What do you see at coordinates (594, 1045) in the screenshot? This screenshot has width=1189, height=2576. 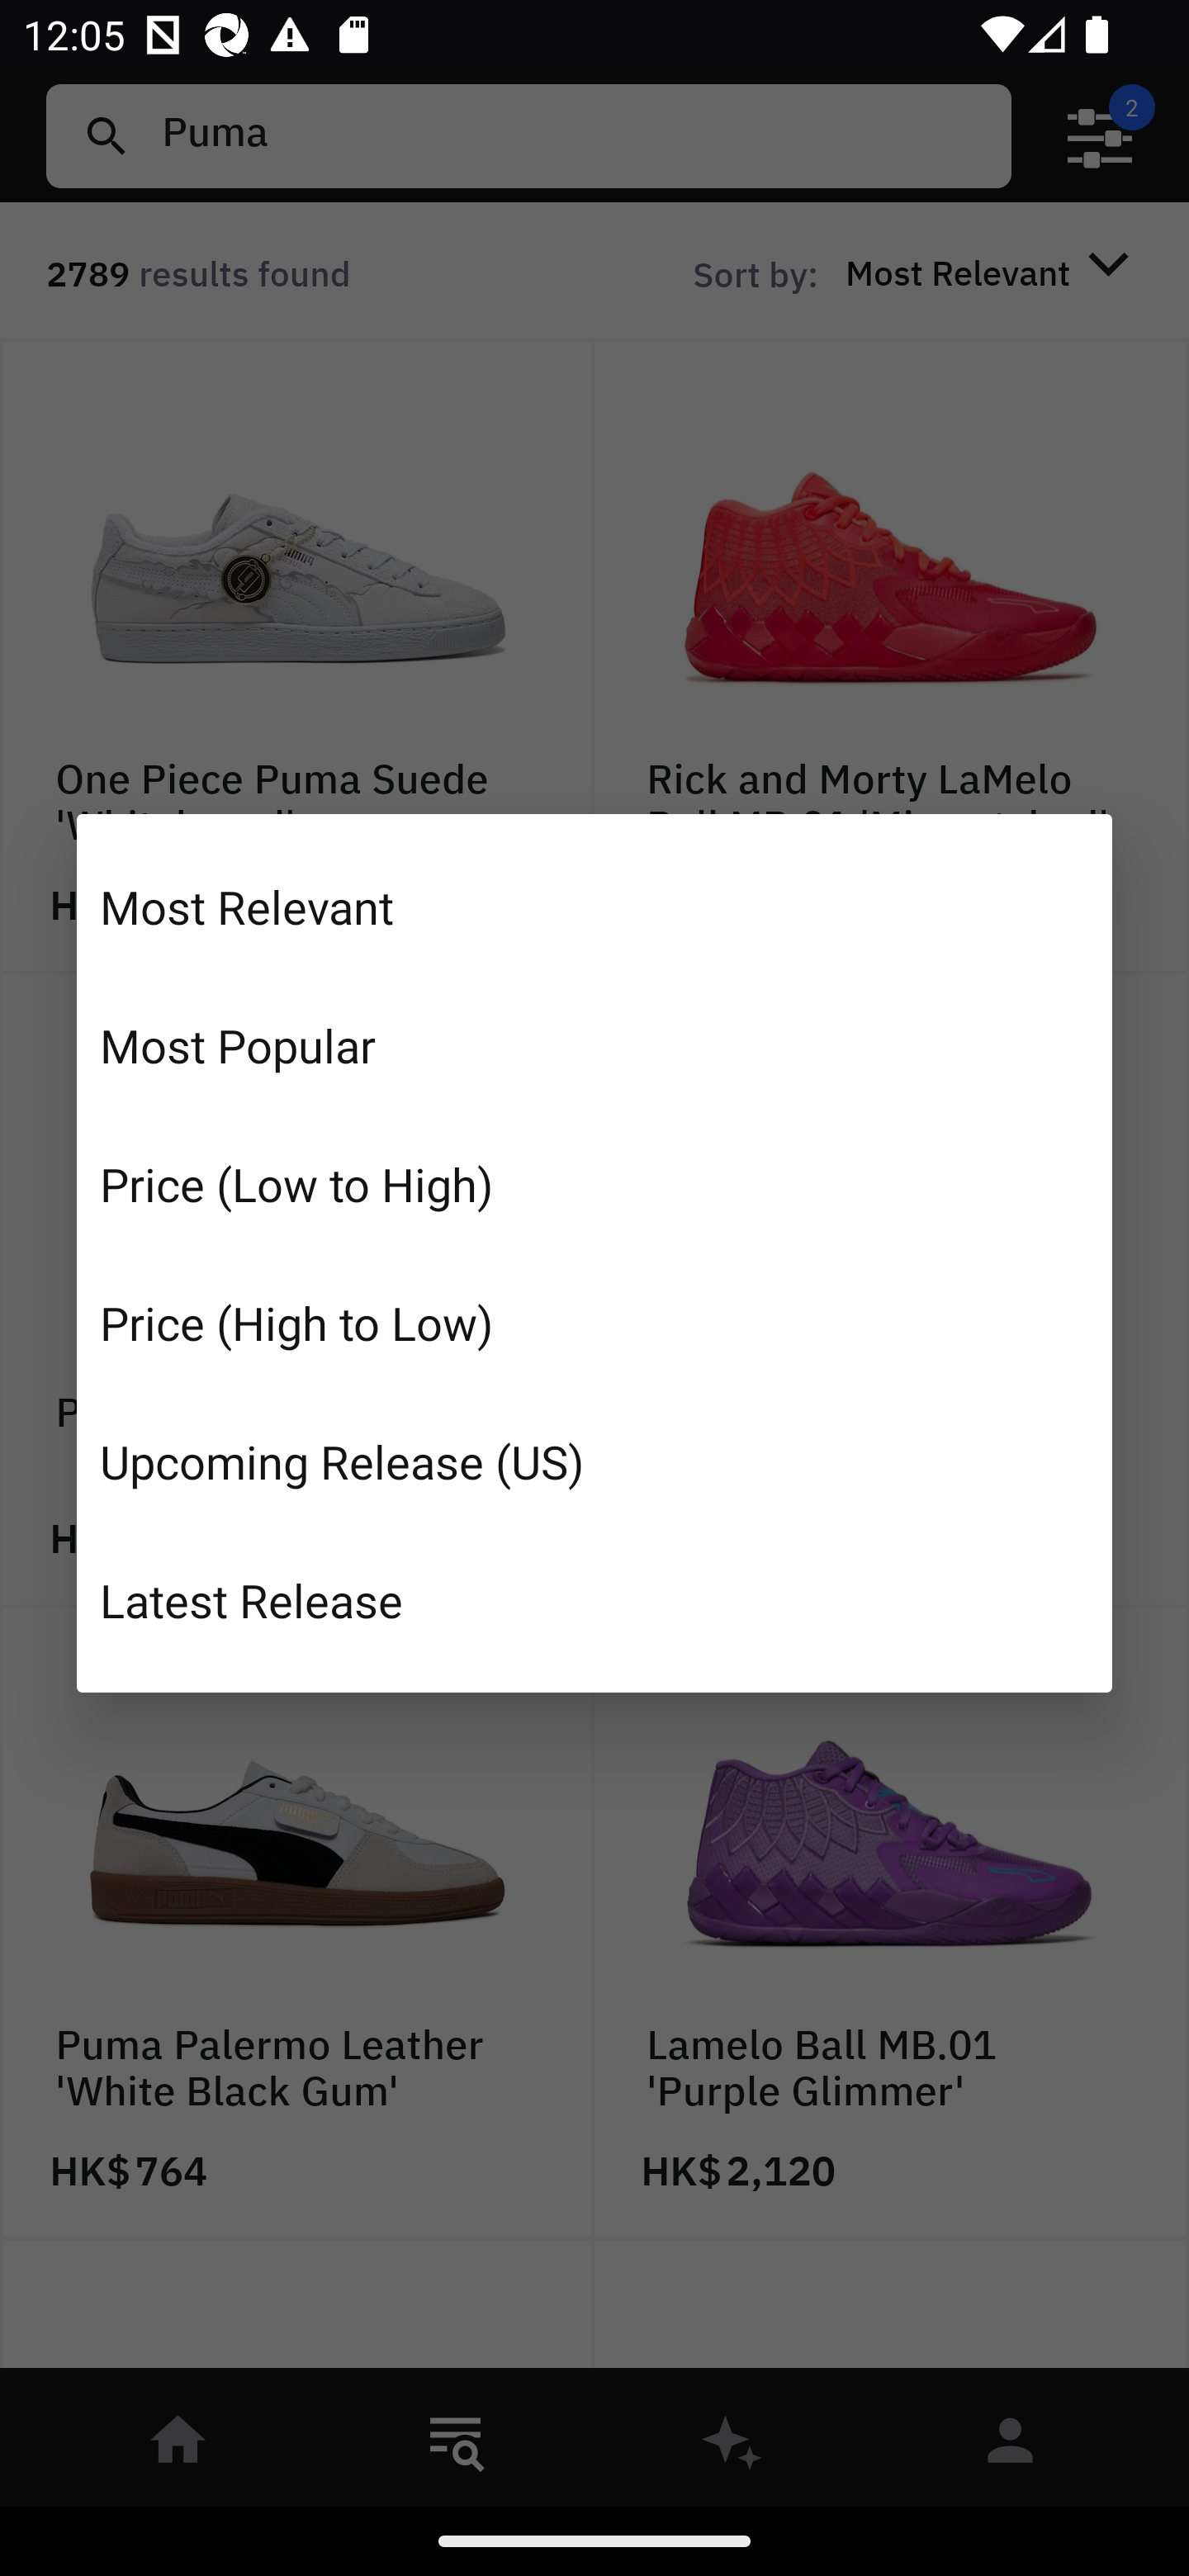 I see `Most Popular` at bounding box center [594, 1045].